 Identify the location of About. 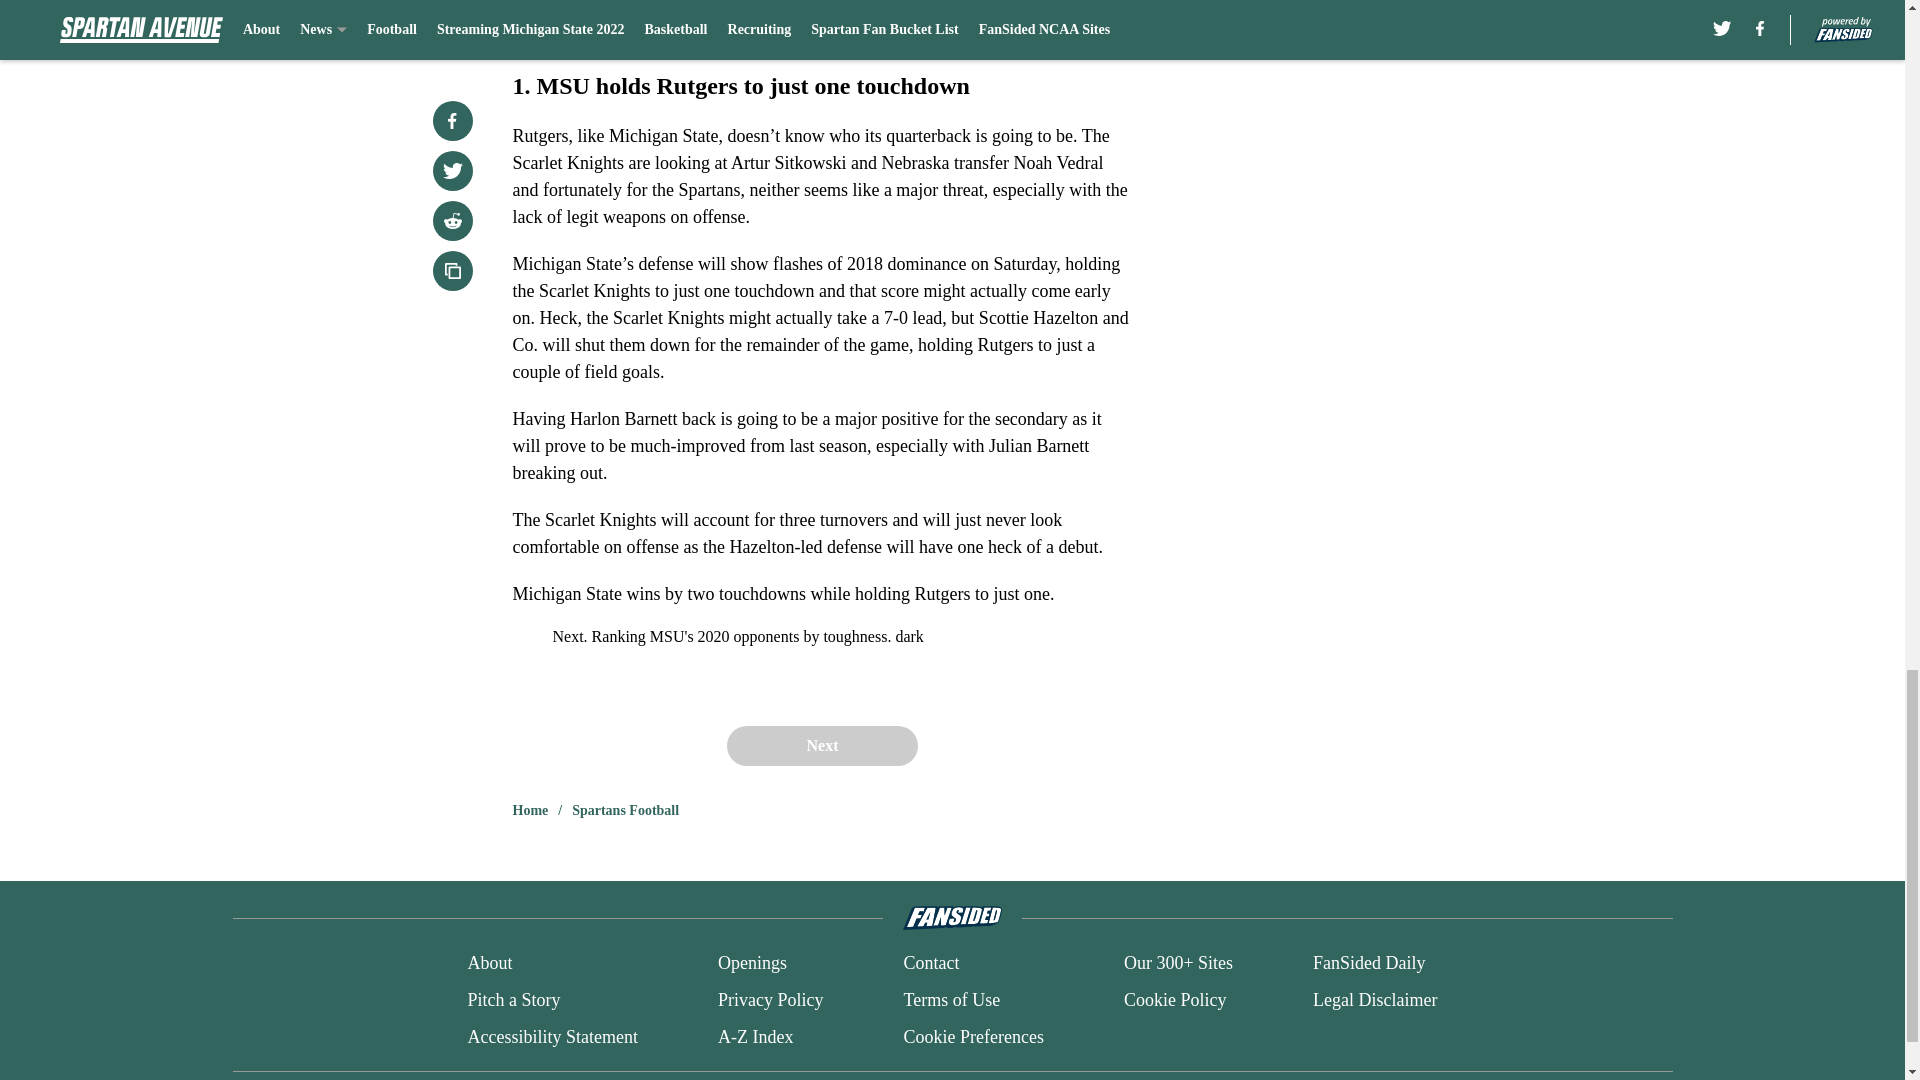
(489, 964).